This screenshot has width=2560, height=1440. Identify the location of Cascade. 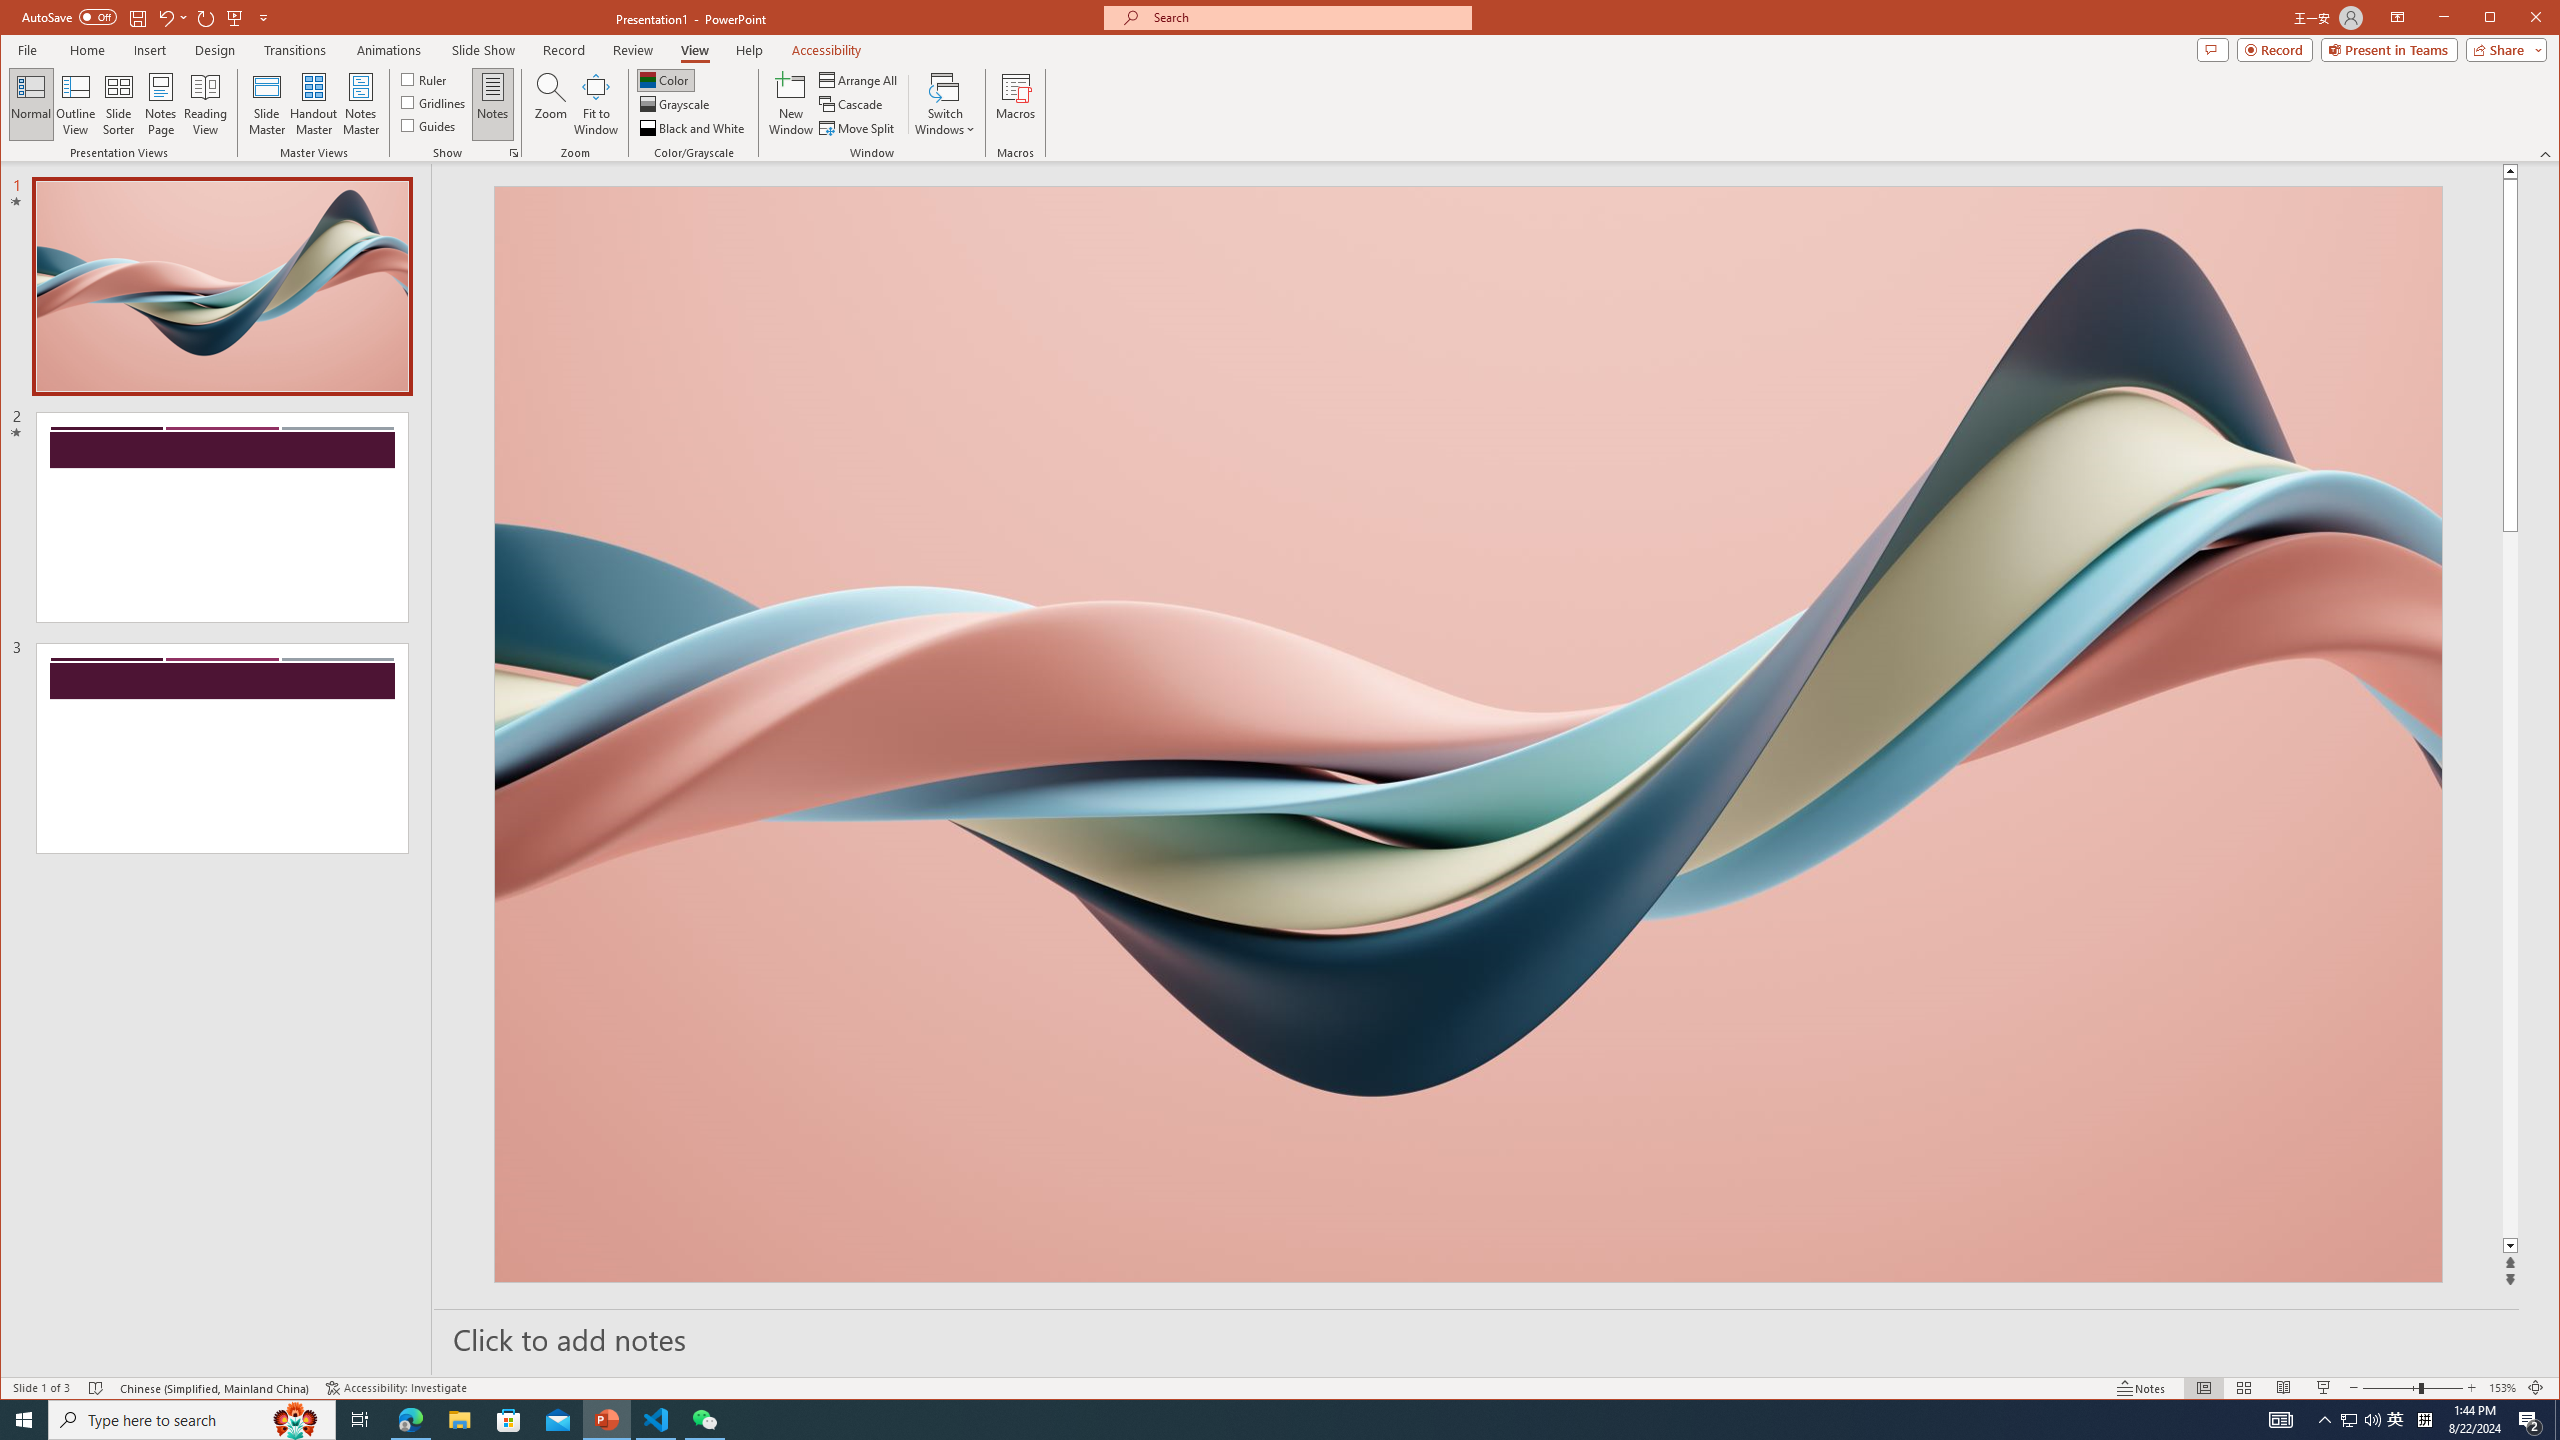
(852, 104).